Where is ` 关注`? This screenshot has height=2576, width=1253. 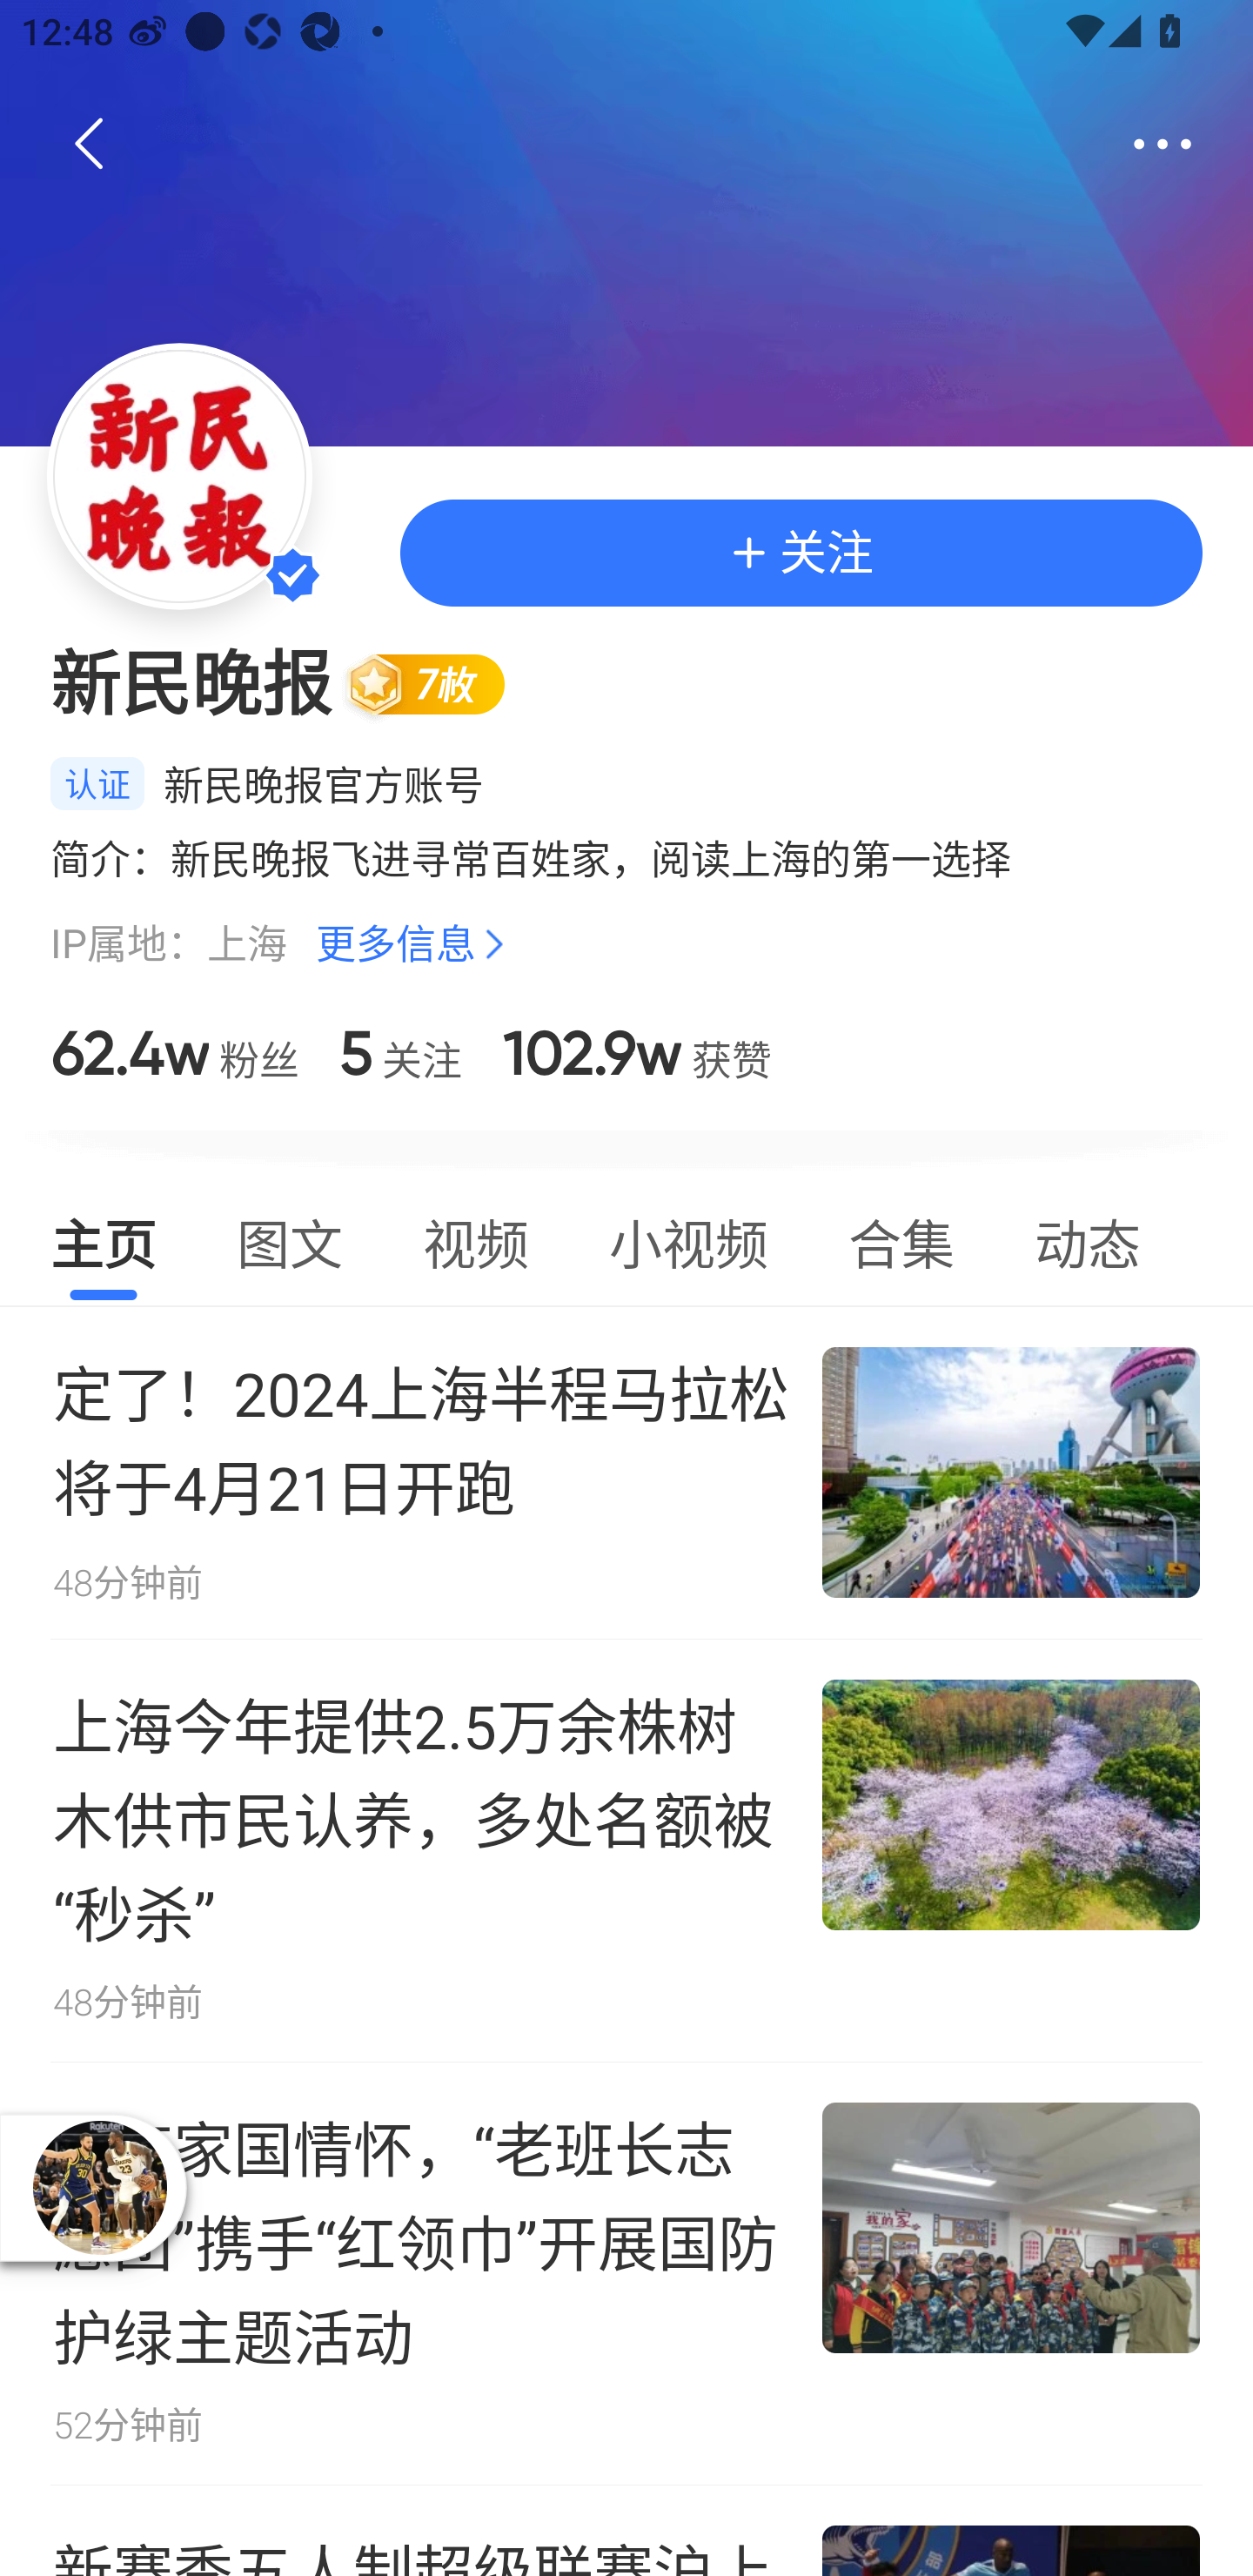  关注 is located at coordinates (801, 552).